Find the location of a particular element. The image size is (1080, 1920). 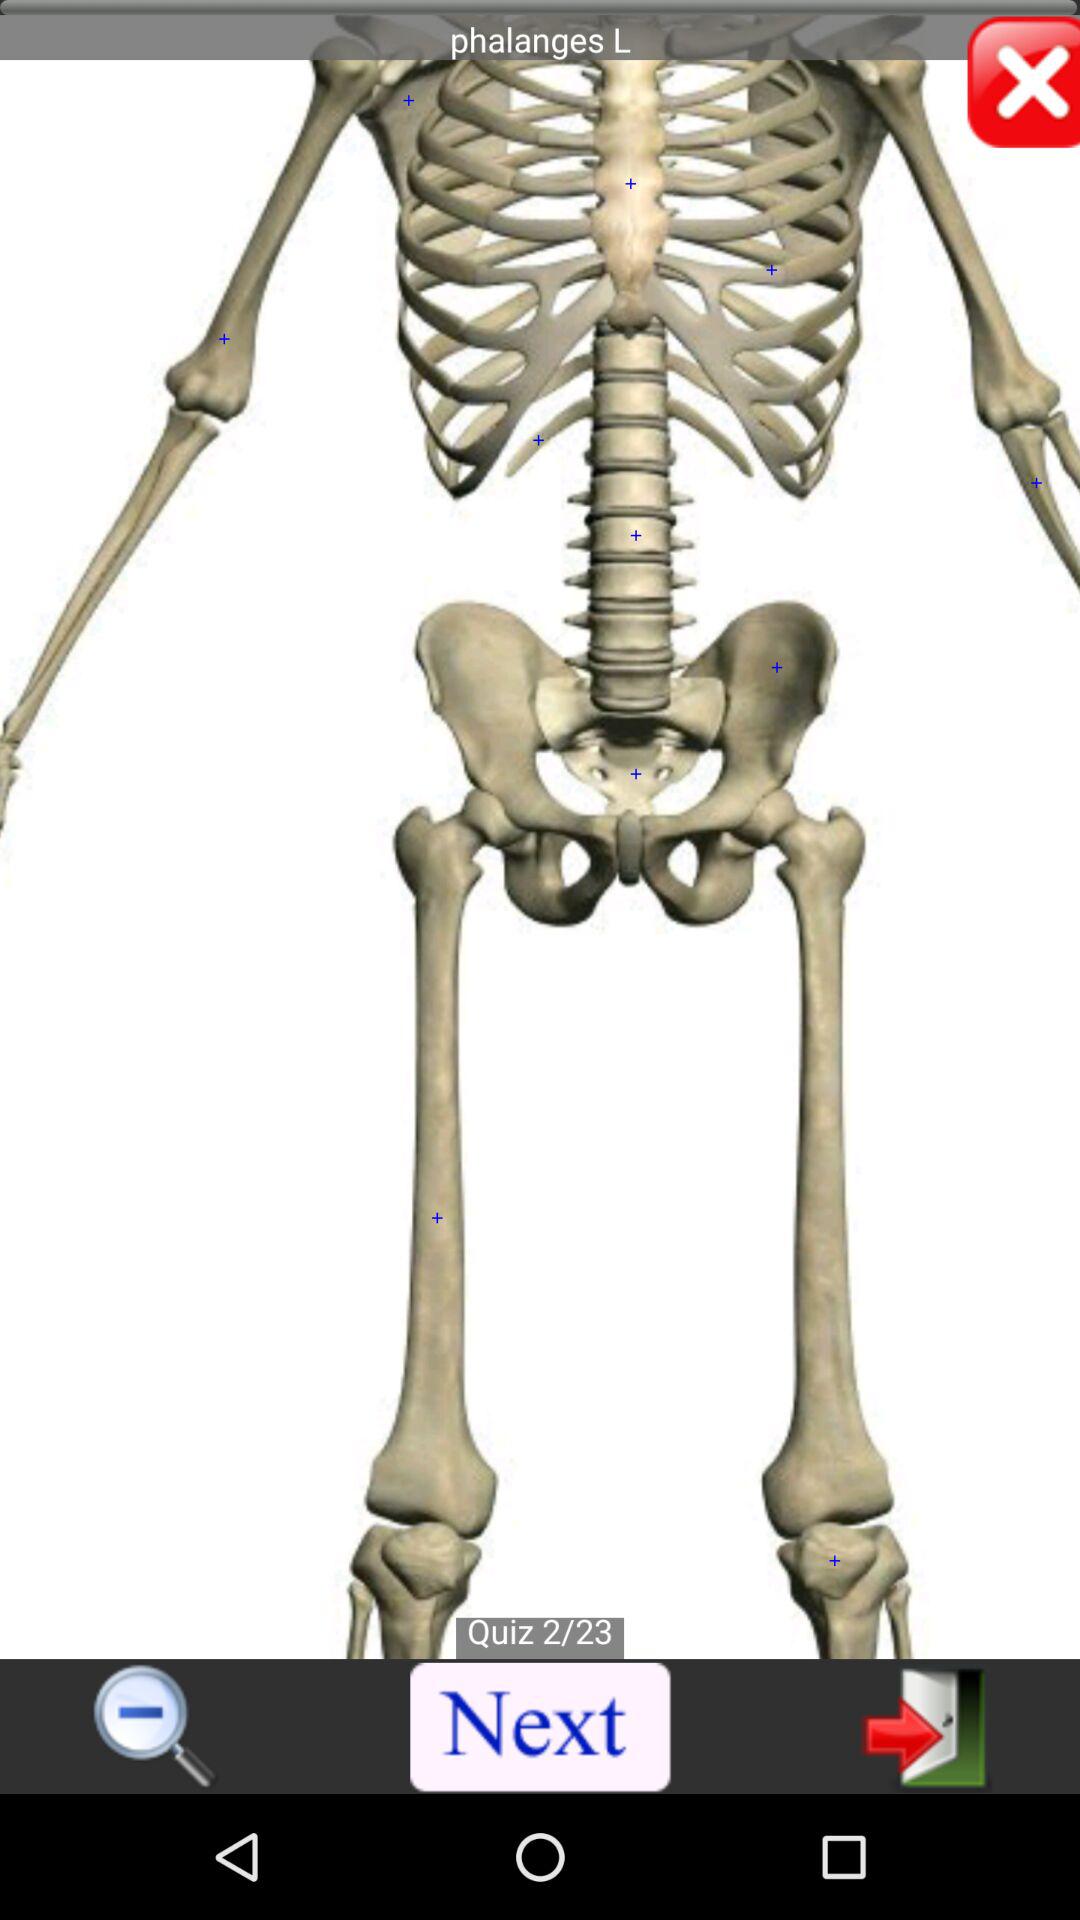

go to next page is located at coordinates (926, 1726).